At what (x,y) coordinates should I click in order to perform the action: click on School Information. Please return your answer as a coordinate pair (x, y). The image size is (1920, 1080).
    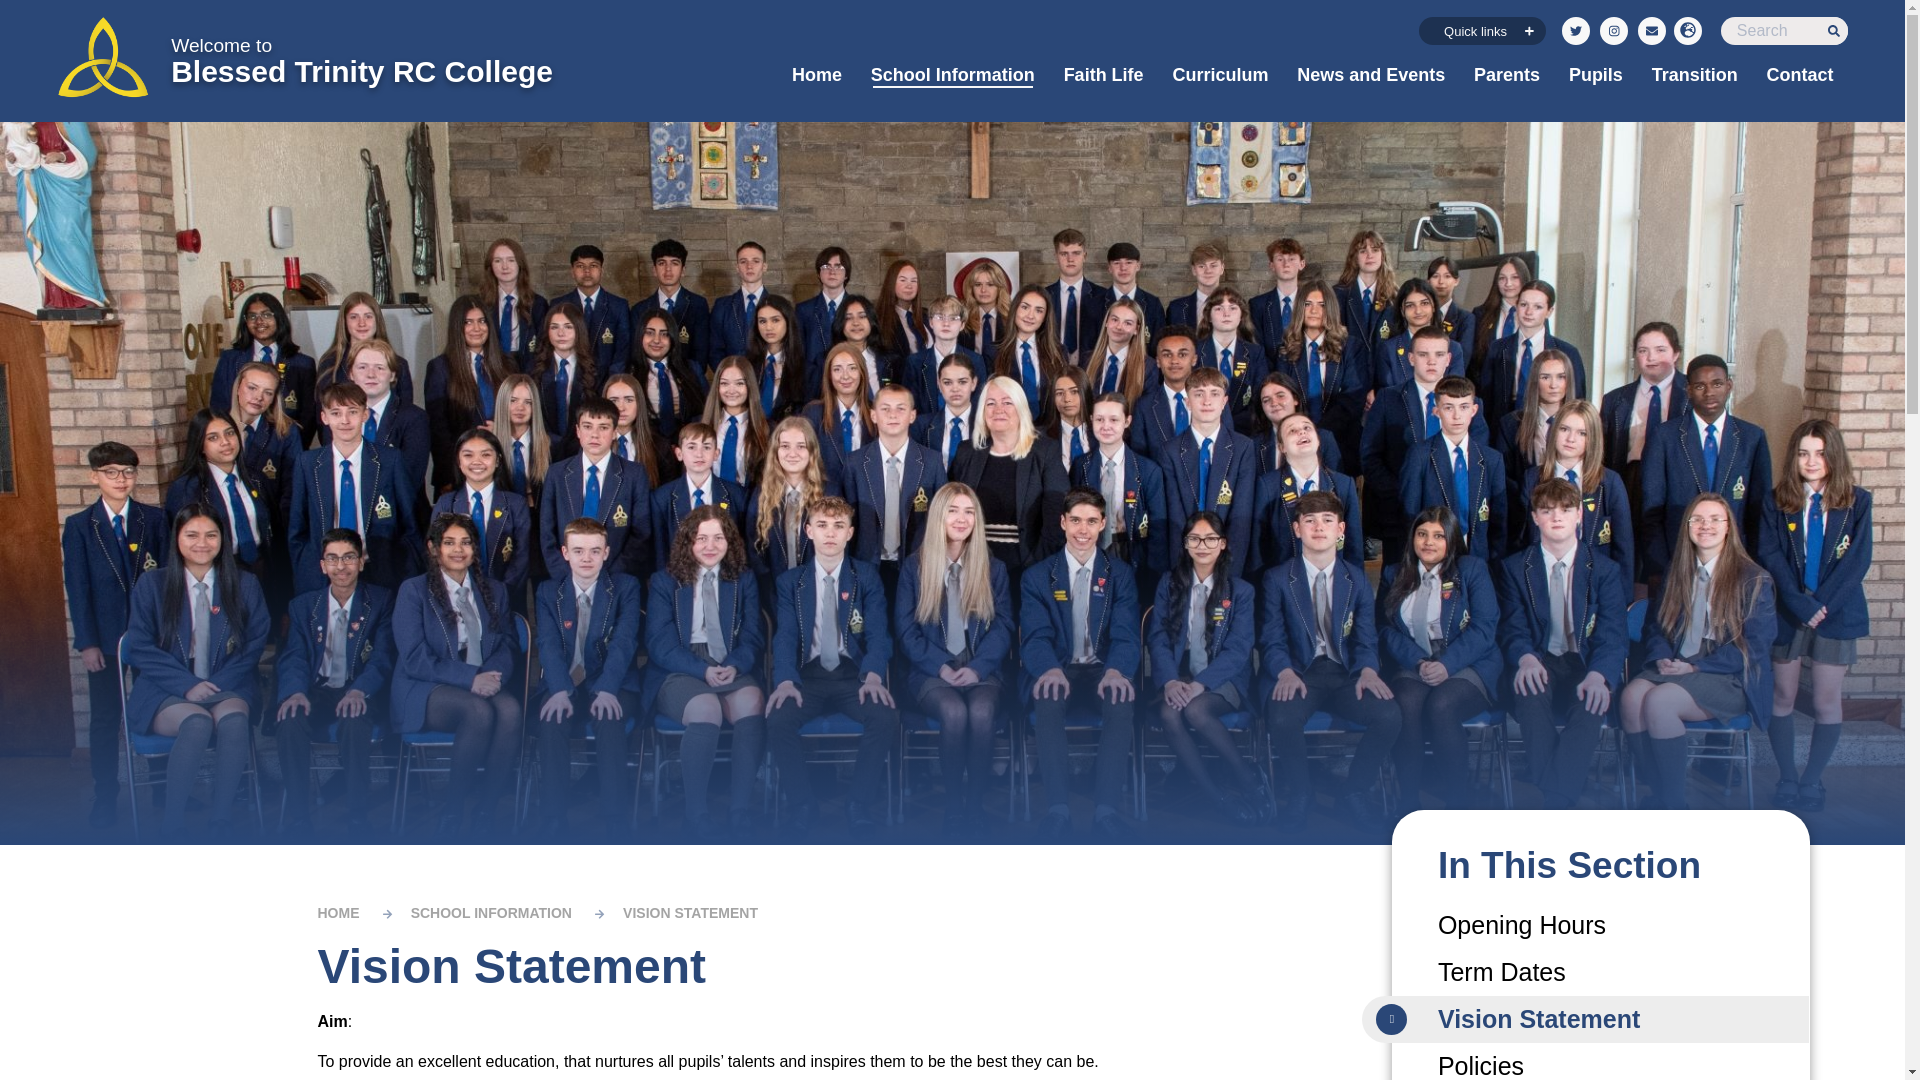
    Looking at the image, I should click on (952, 74).